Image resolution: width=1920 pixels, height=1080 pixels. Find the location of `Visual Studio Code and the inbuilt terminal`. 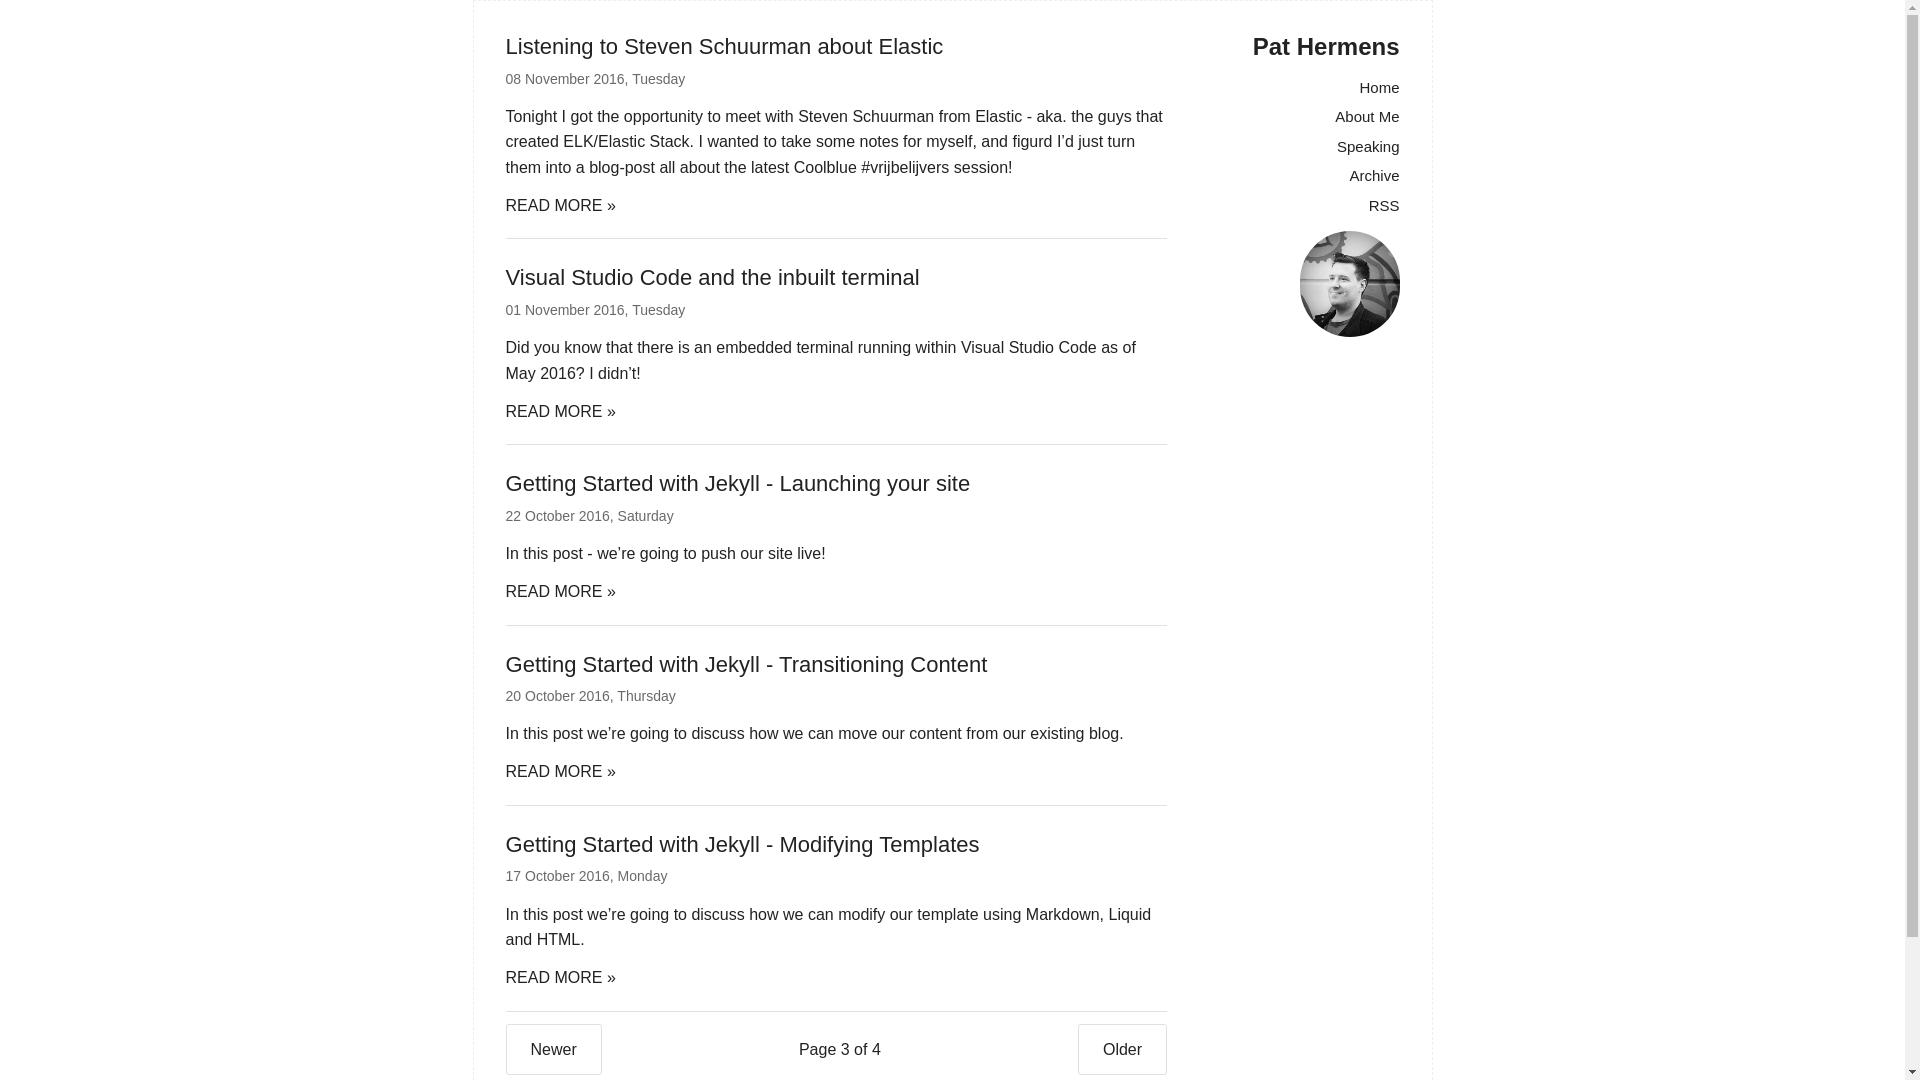

Visual Studio Code and the inbuilt terminal is located at coordinates (713, 278).